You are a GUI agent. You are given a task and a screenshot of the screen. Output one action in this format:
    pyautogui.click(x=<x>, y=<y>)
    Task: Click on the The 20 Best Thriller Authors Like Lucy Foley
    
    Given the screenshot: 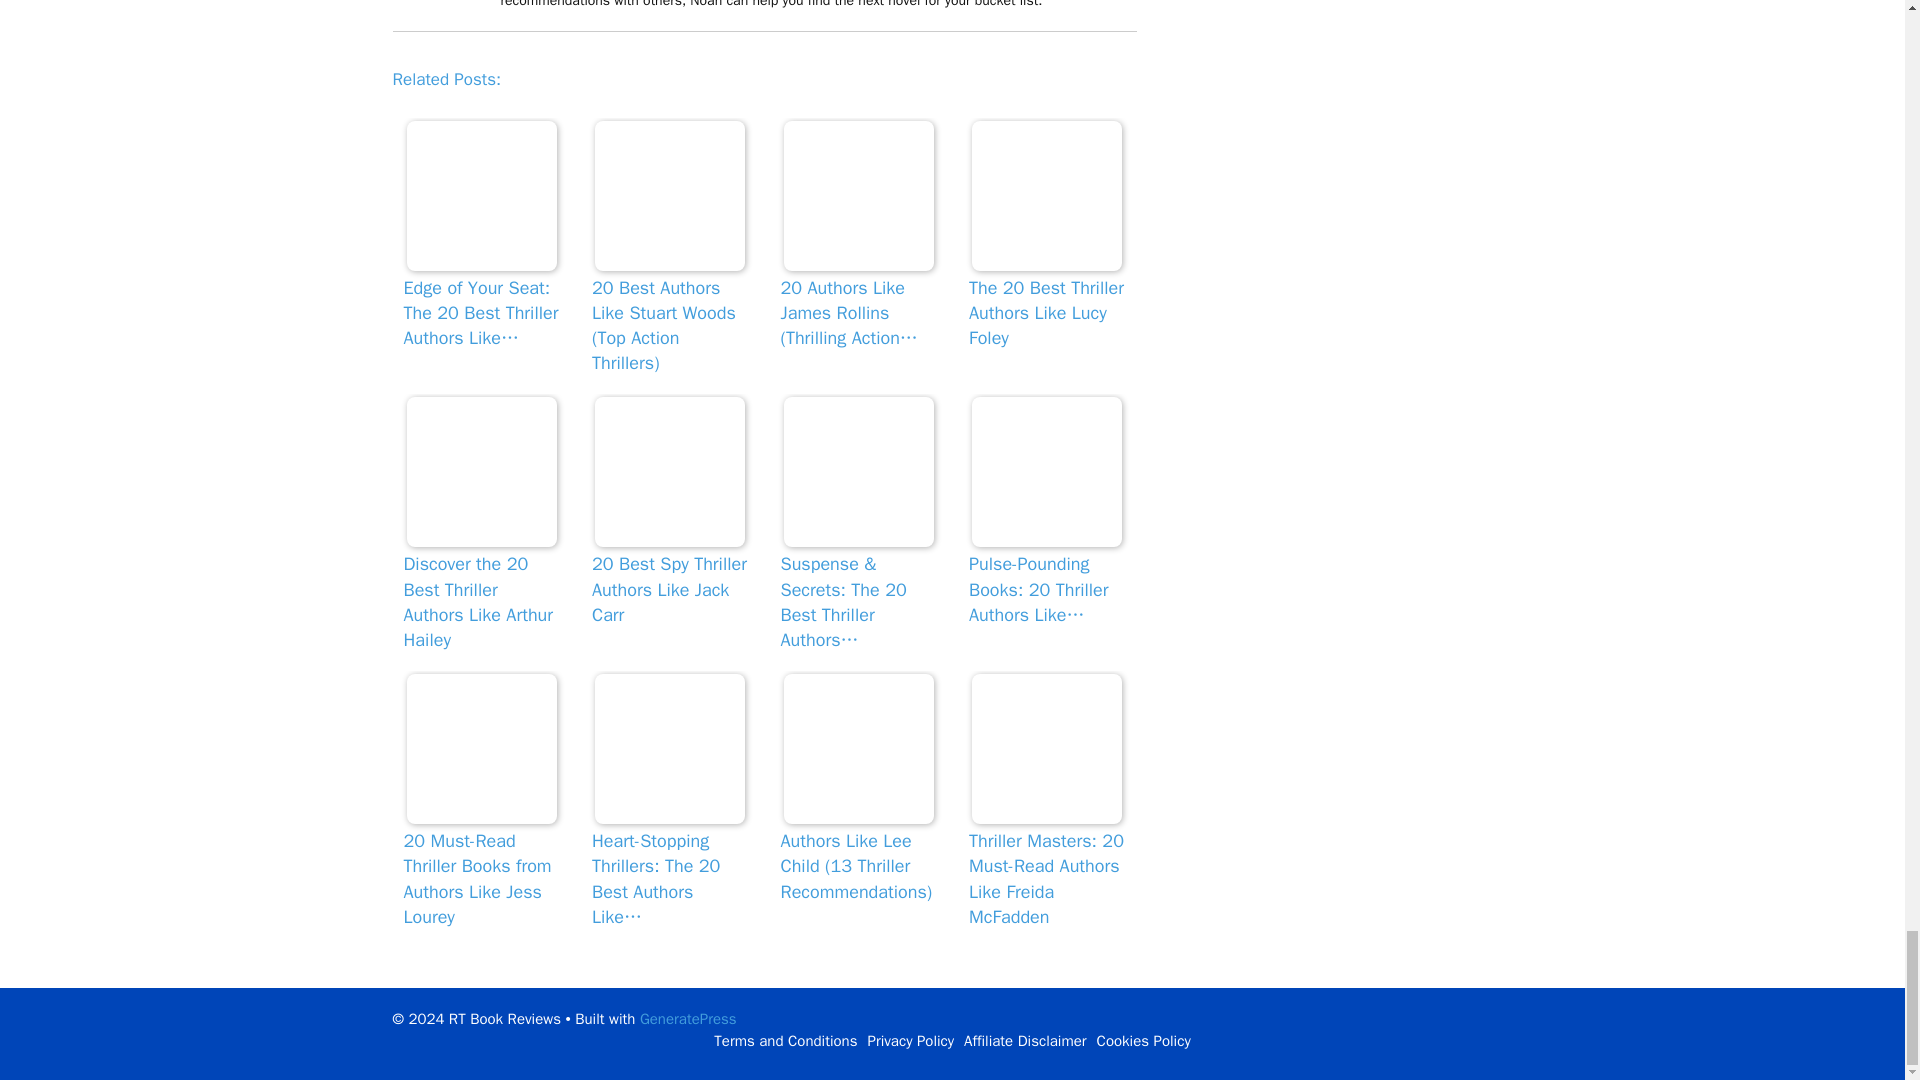 What is the action you would take?
    pyautogui.click(x=1046, y=196)
    